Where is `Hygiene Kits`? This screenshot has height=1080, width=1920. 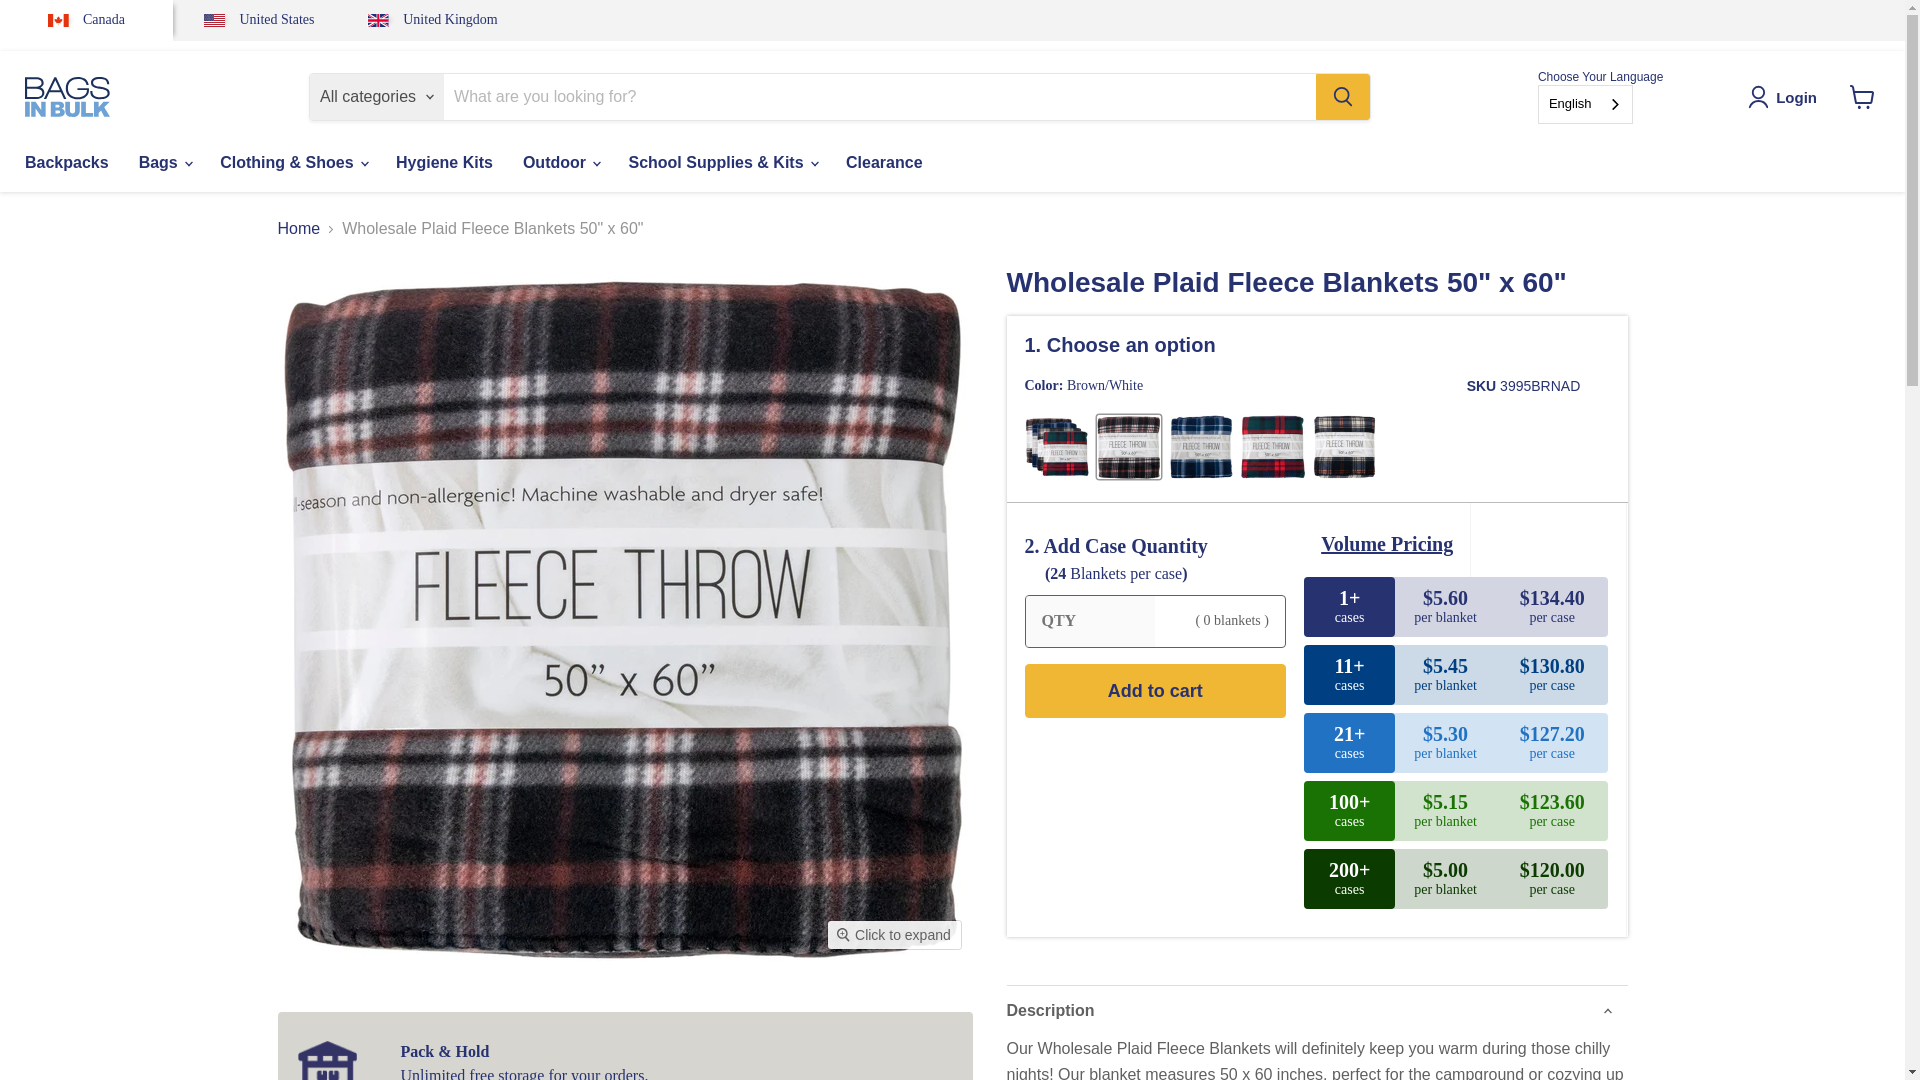
Hygiene Kits is located at coordinates (444, 162).